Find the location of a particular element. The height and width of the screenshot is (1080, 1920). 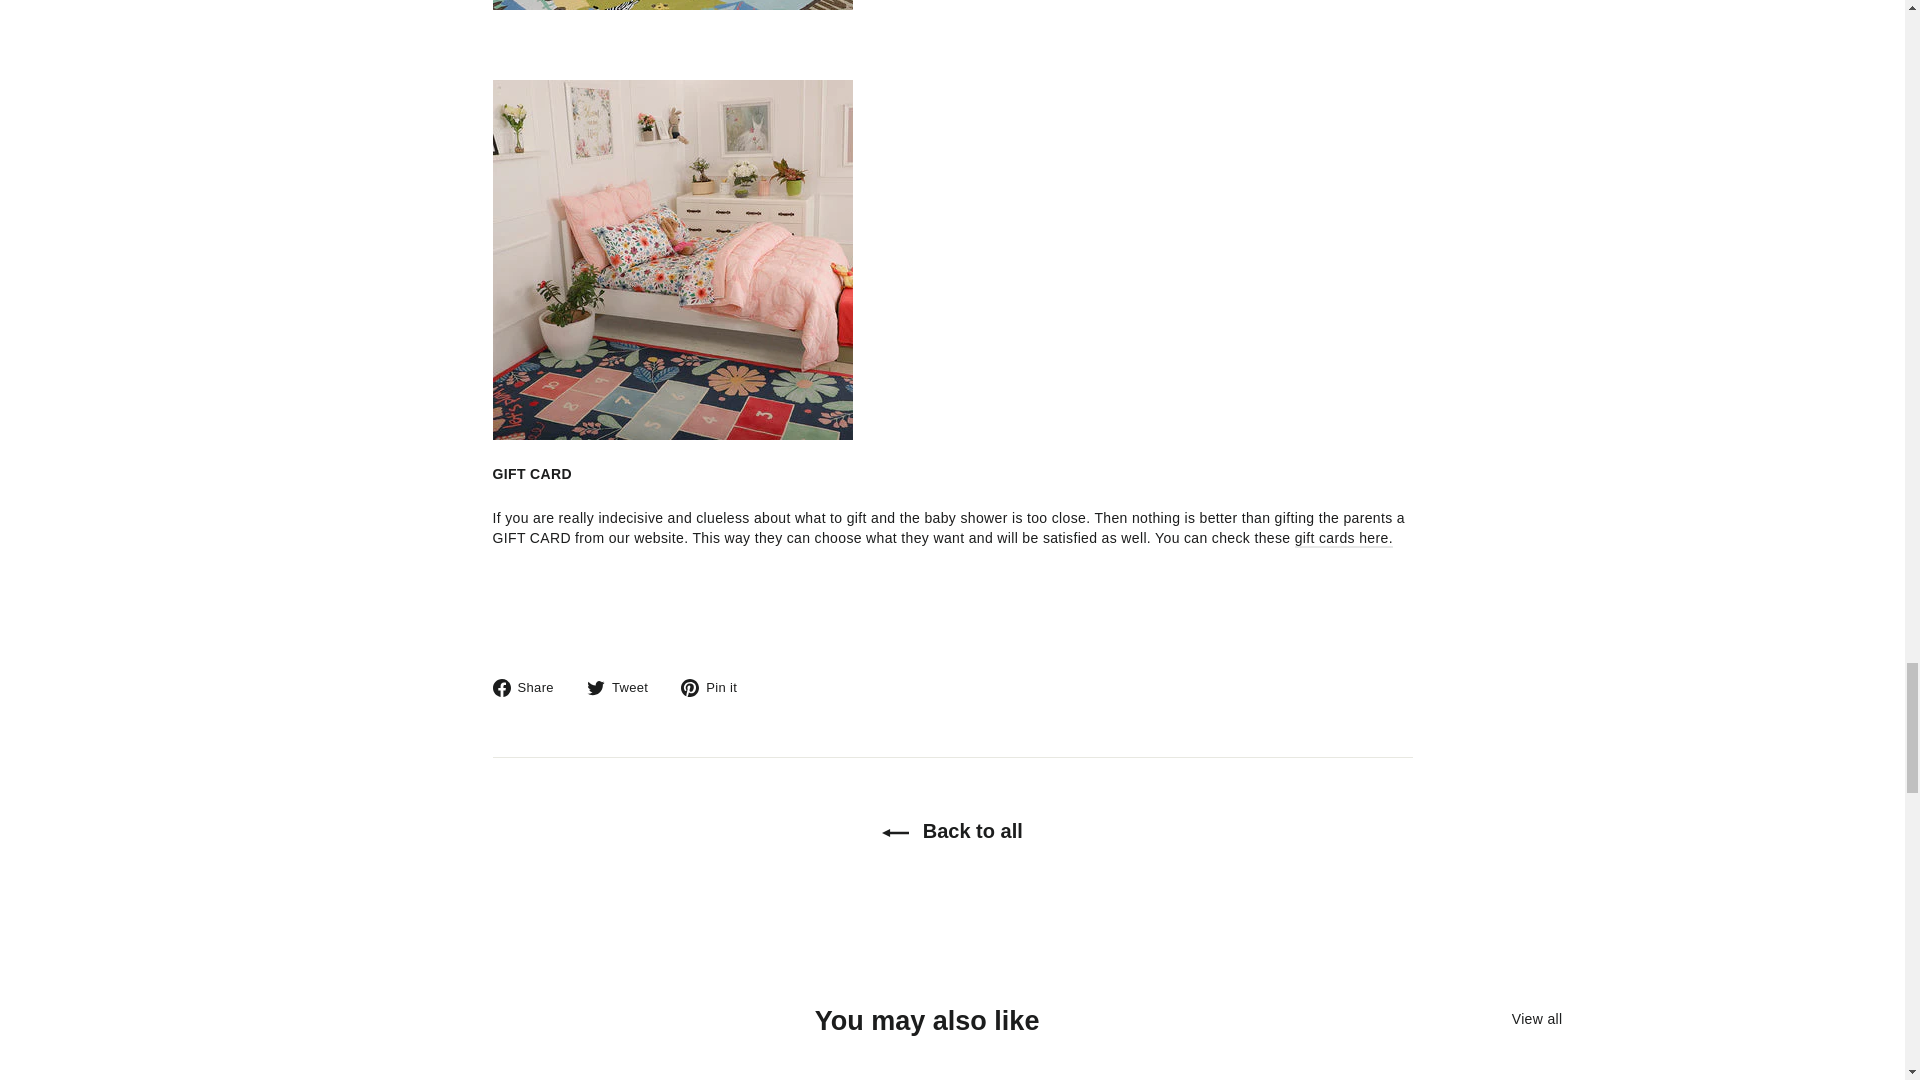

Pin on Pinterest is located at coordinates (716, 688).